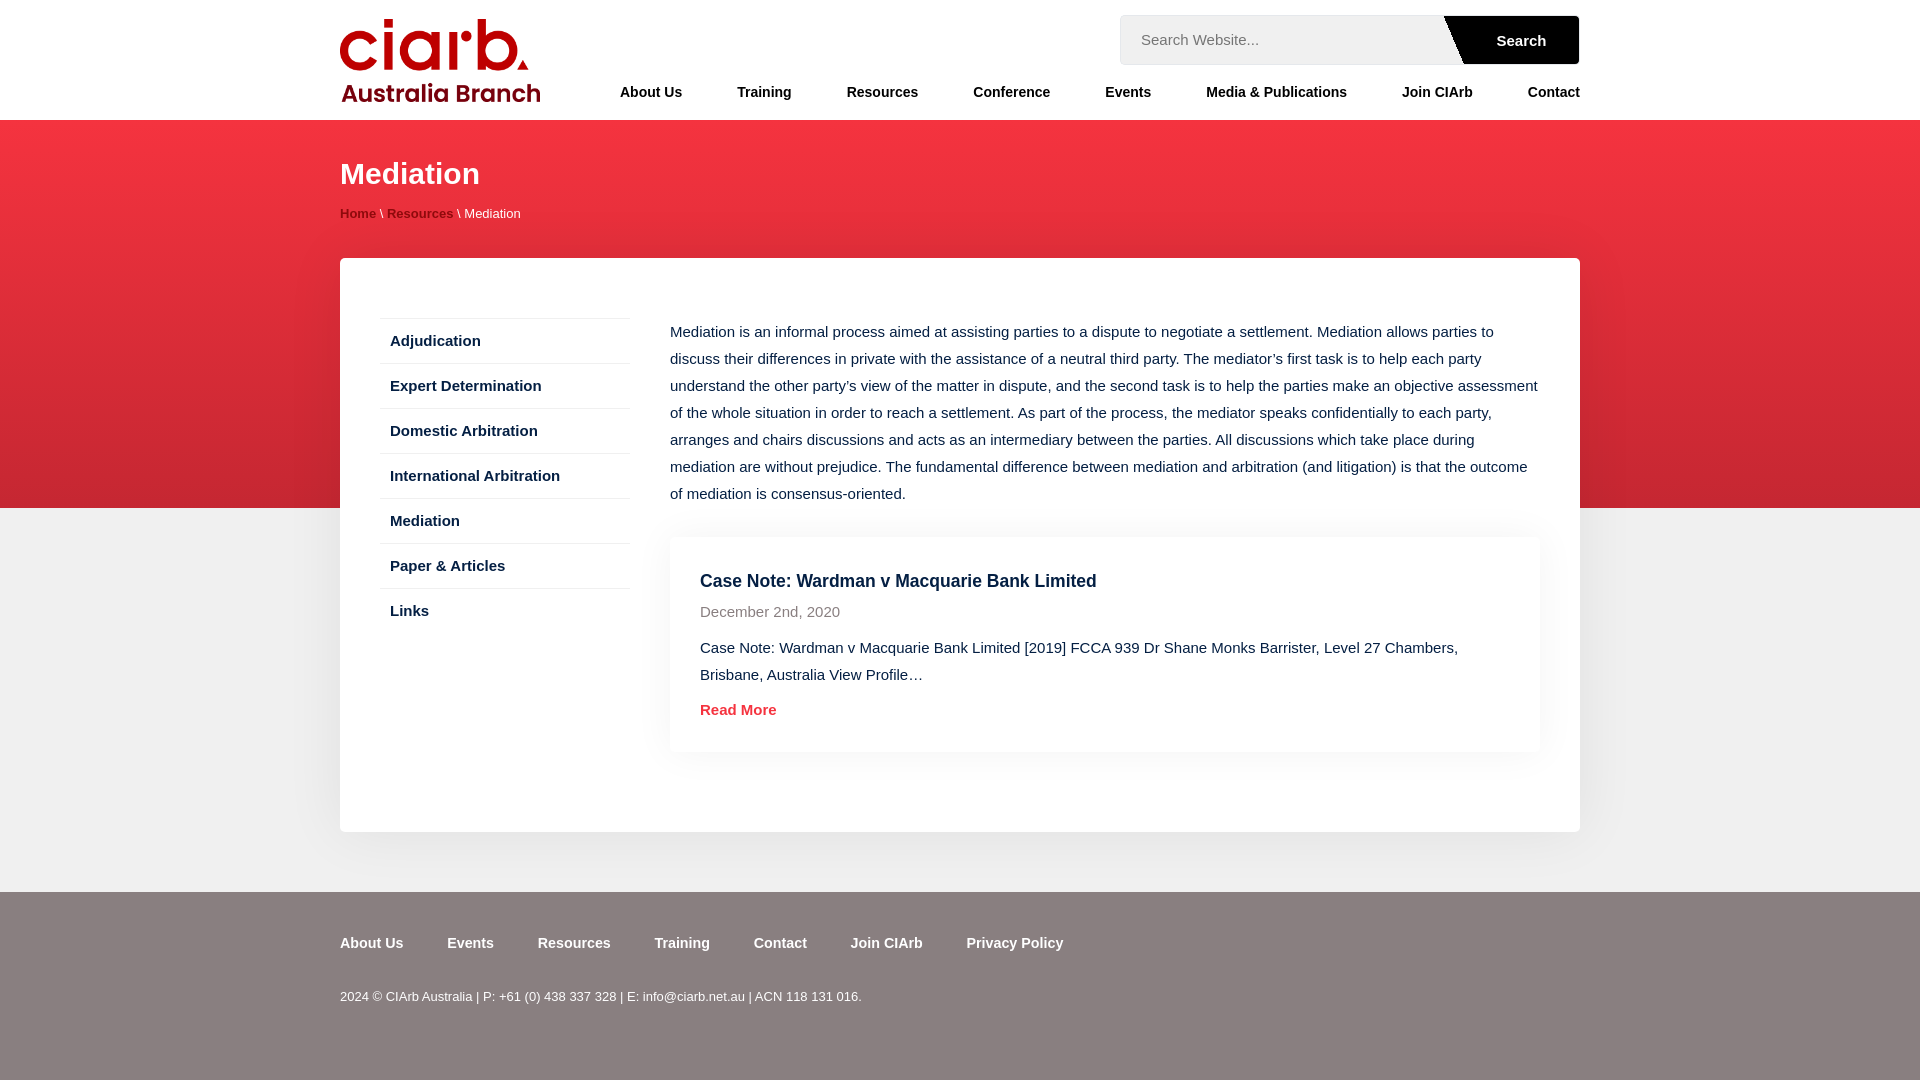  I want to click on Resources, so click(882, 92).